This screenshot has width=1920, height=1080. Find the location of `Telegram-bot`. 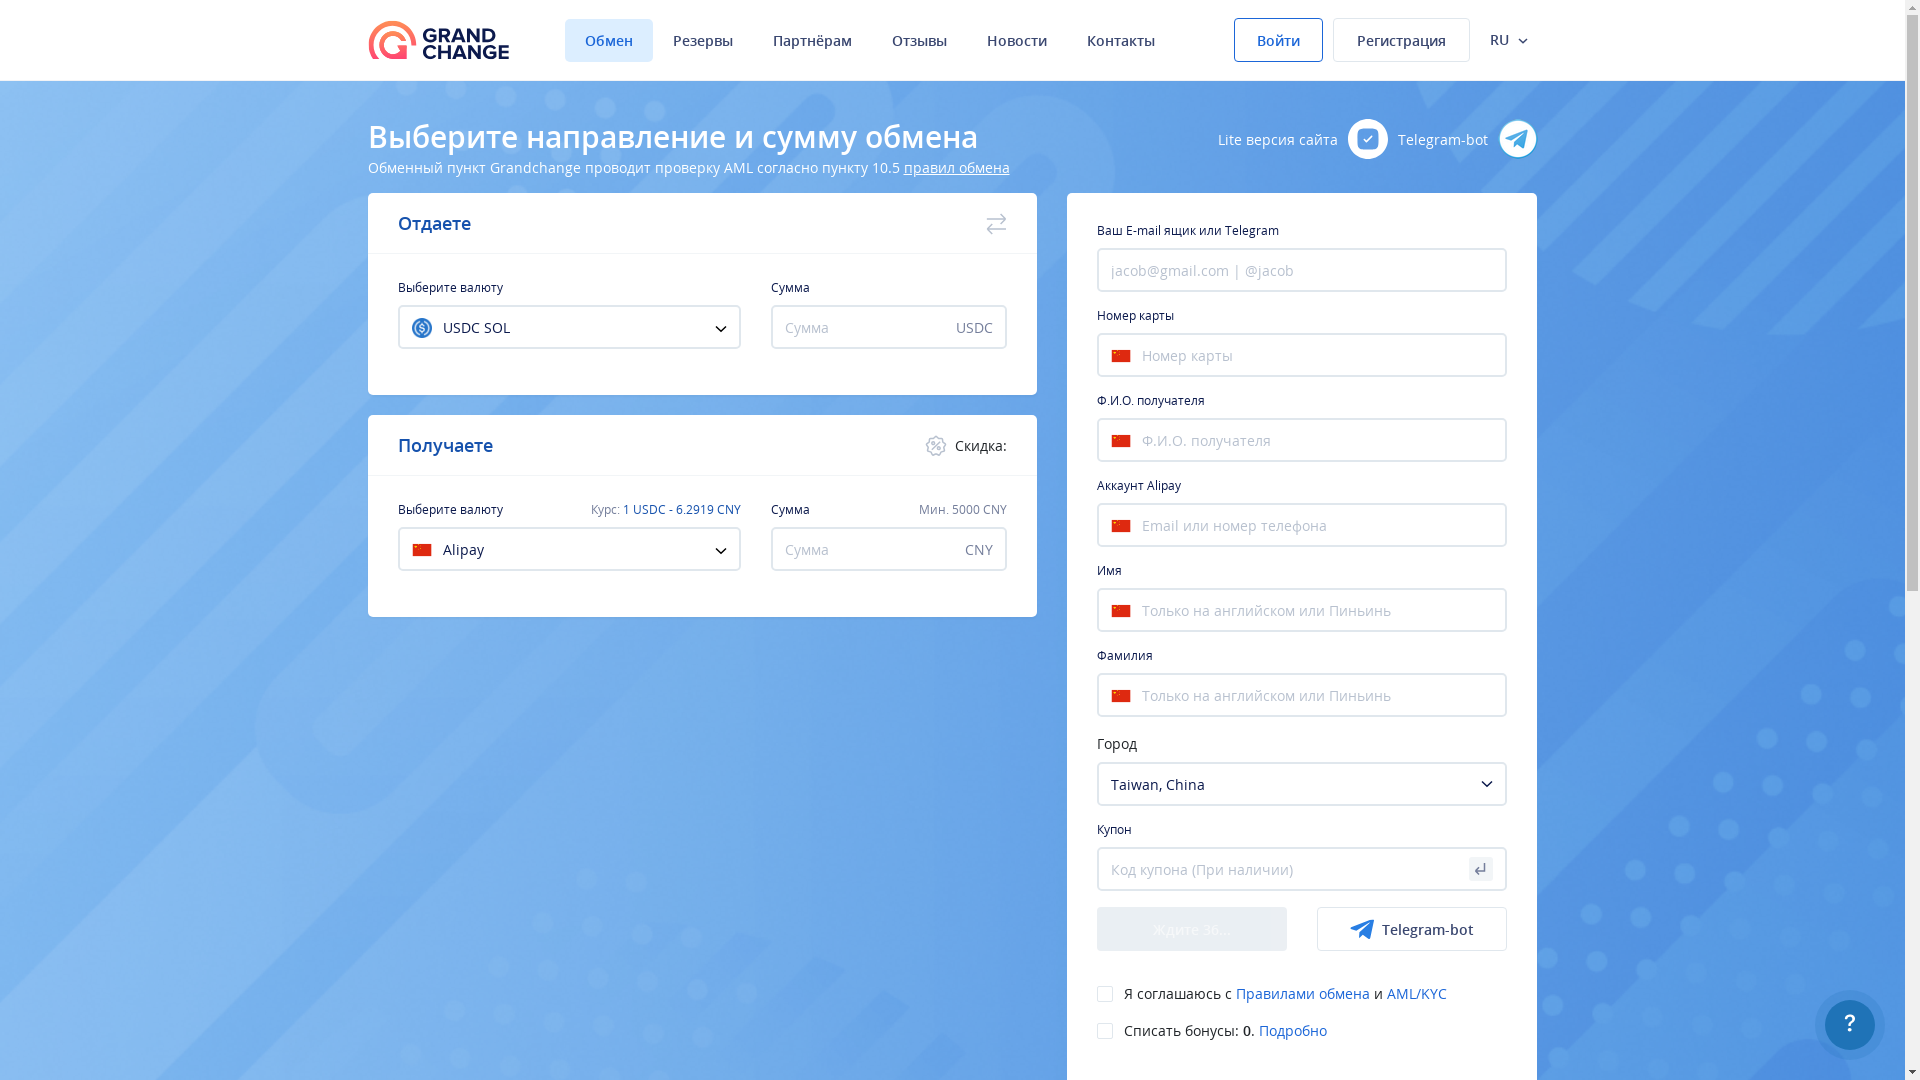

Telegram-bot is located at coordinates (1468, 139).